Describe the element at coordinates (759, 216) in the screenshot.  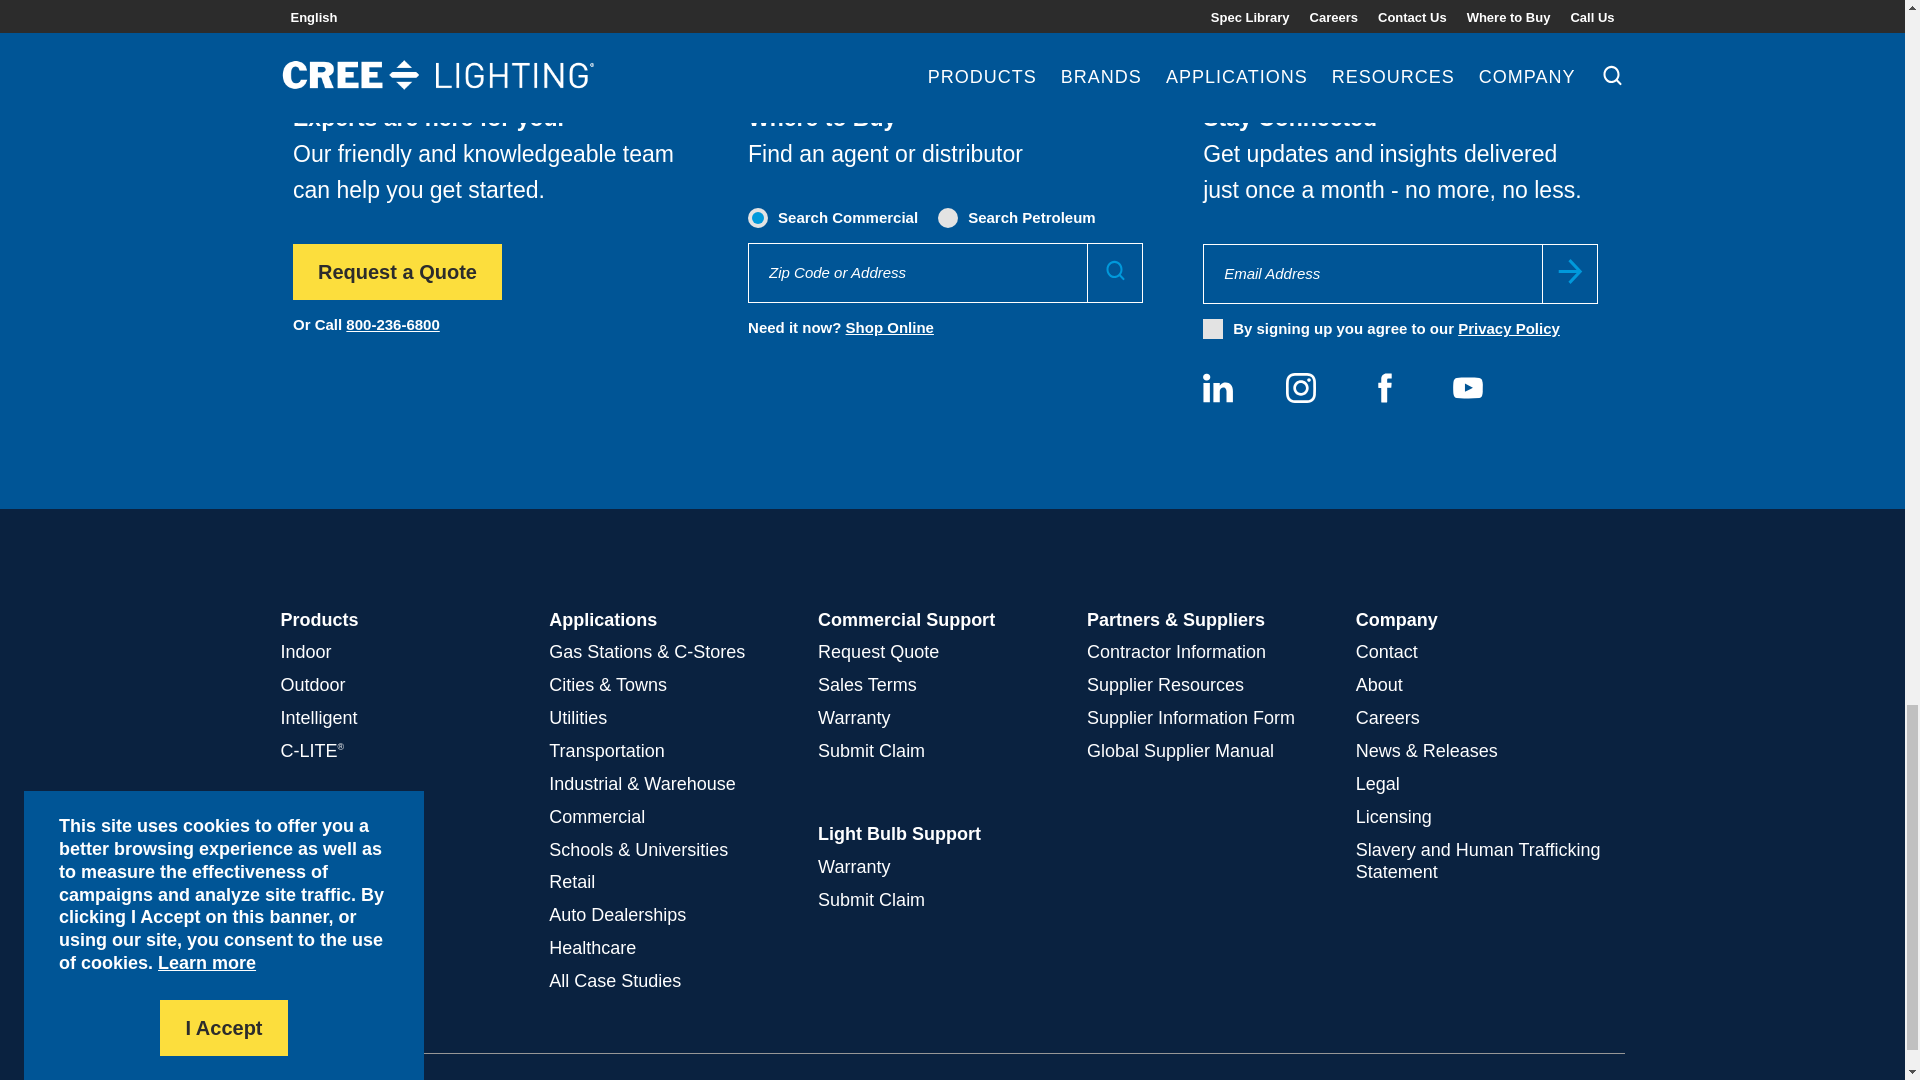
I see `commercial` at that location.